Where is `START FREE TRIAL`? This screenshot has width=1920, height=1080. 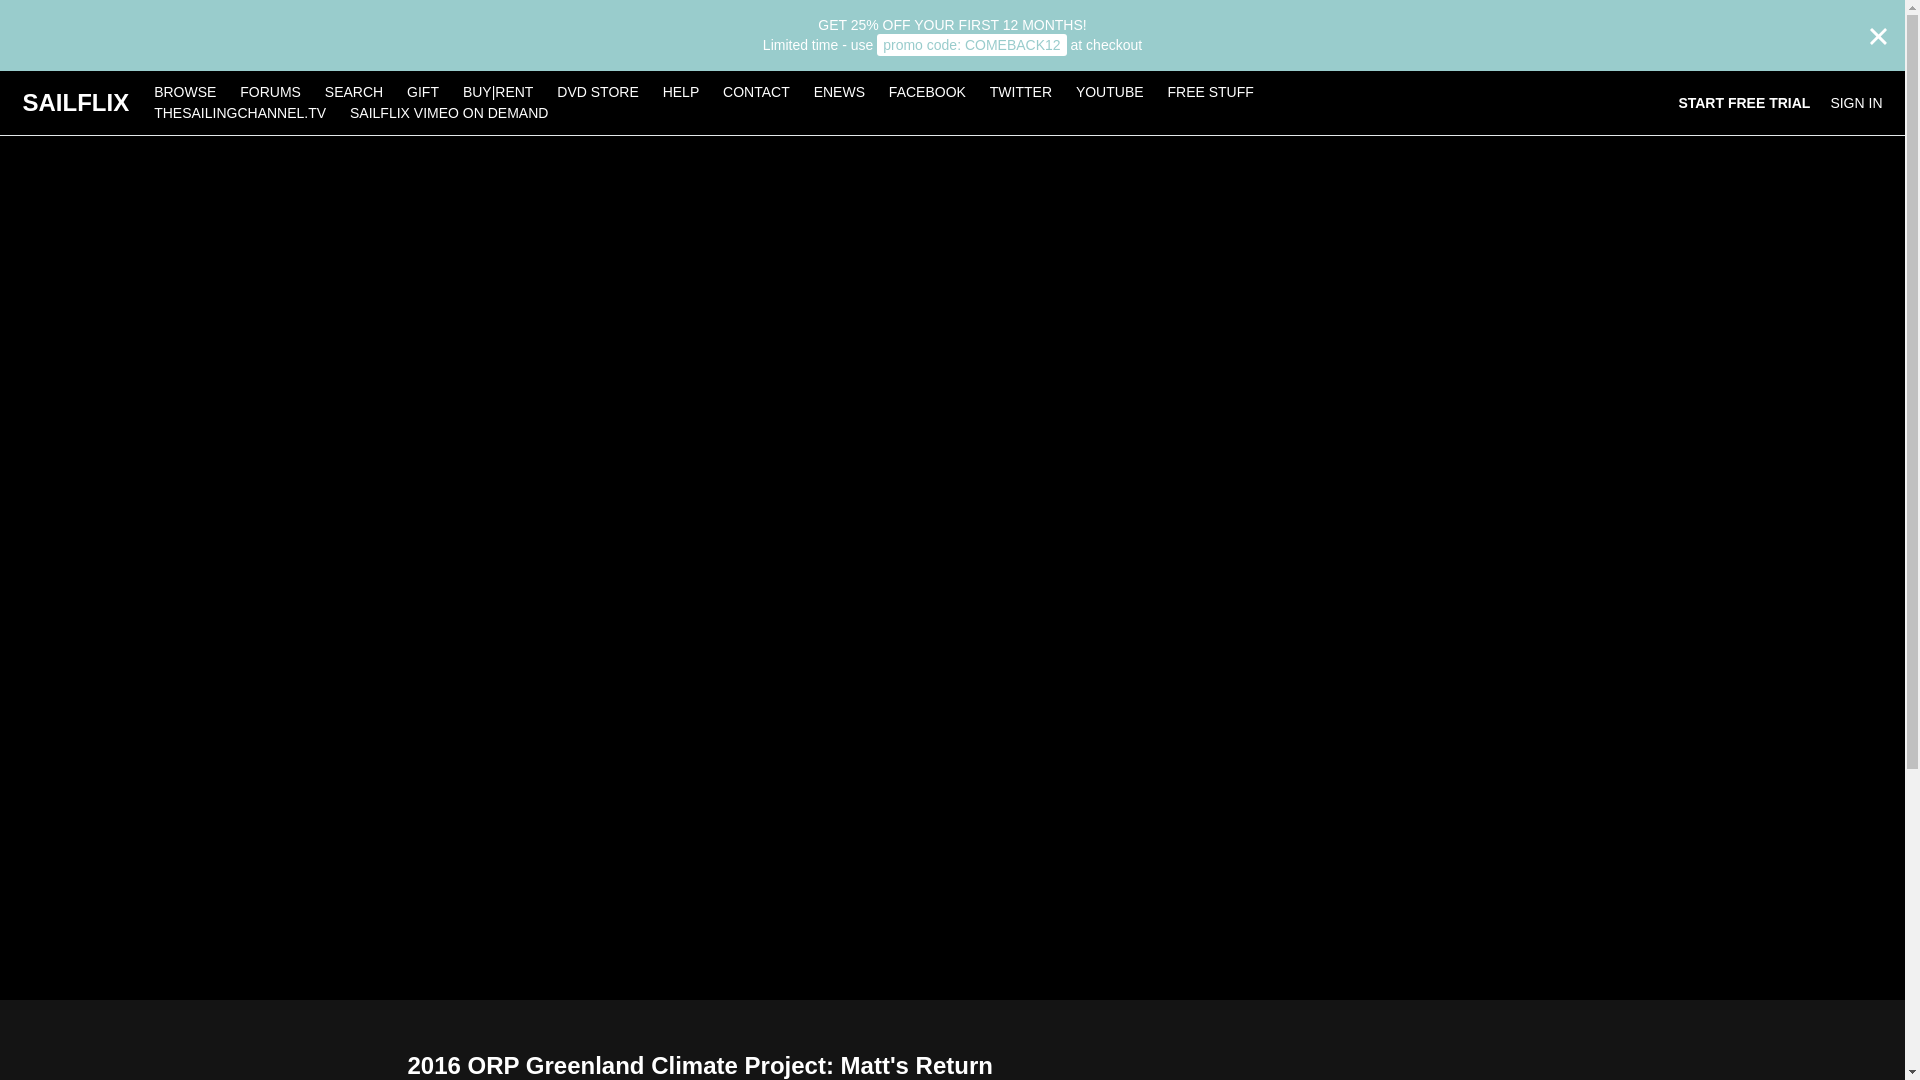 START FREE TRIAL is located at coordinates (1744, 102).